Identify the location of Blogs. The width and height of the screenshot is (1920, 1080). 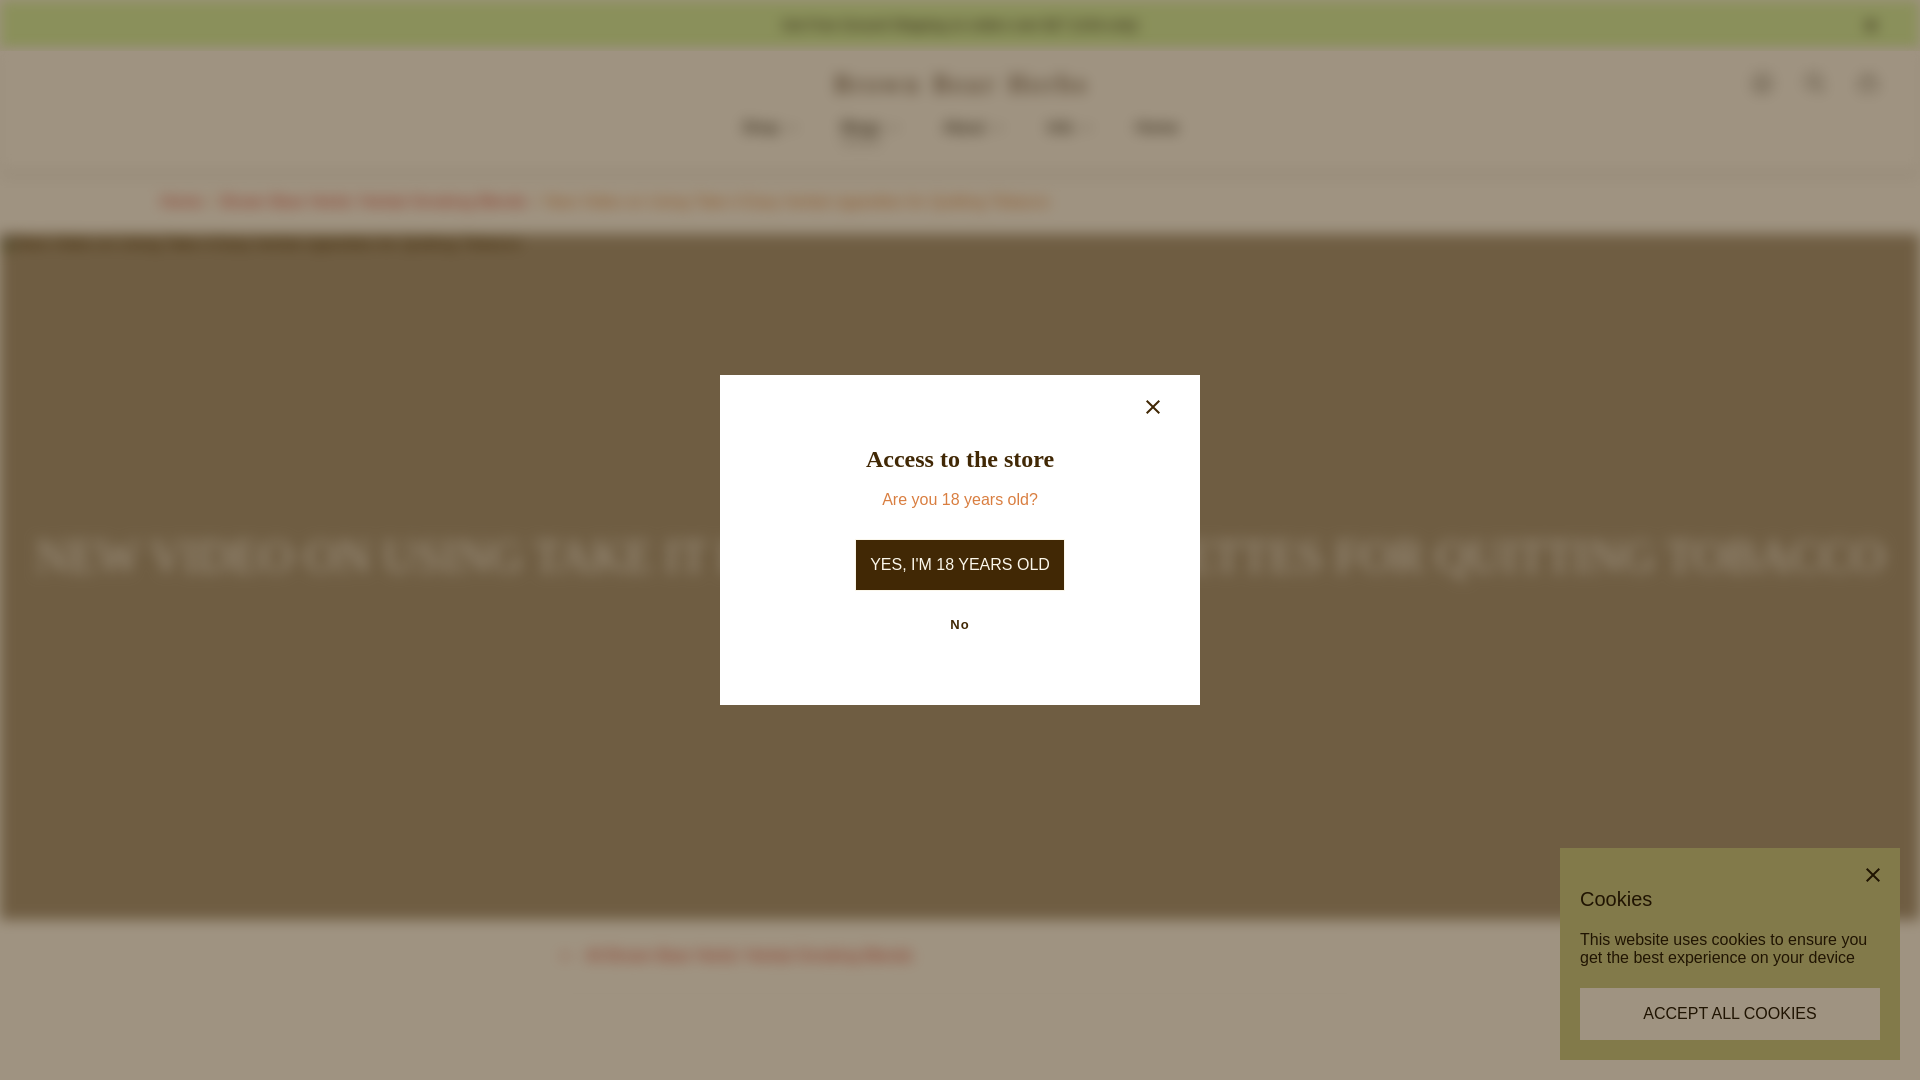
(870, 127).